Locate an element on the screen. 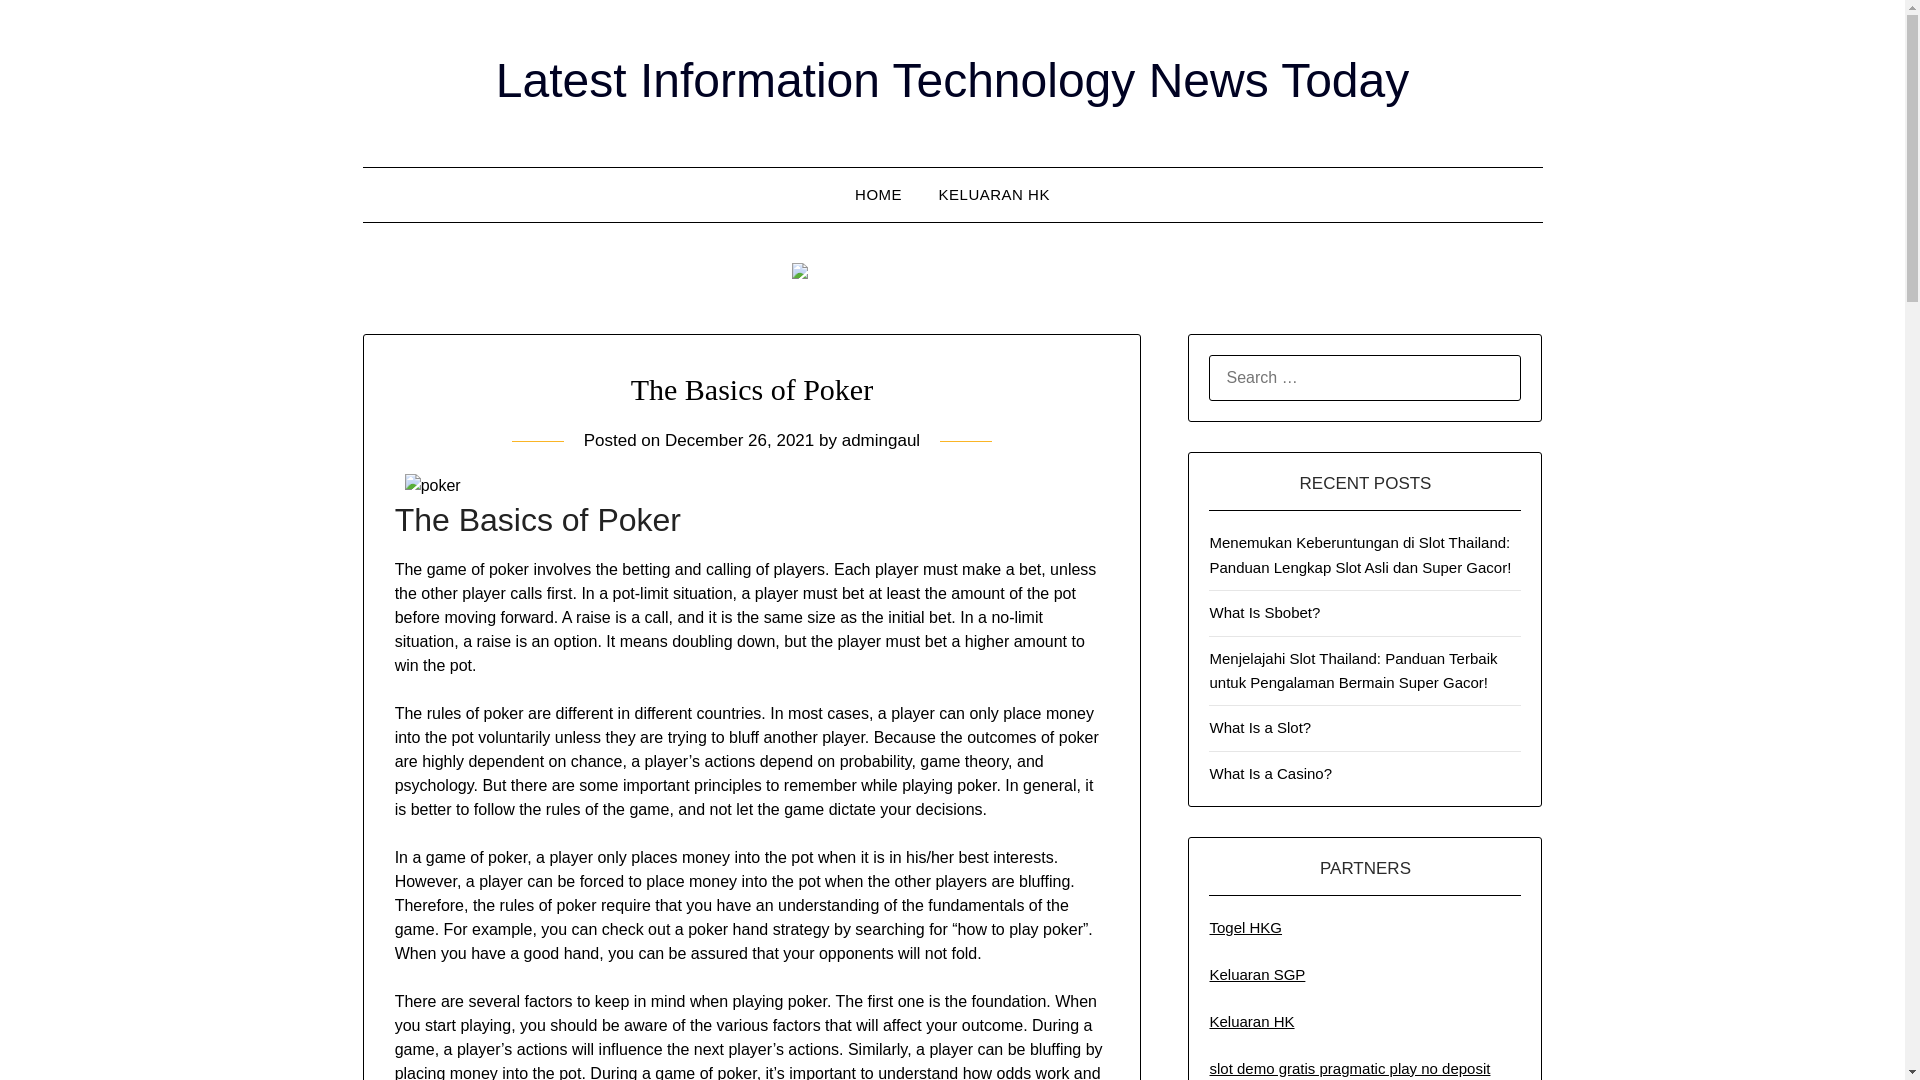  HOME is located at coordinates (878, 195).